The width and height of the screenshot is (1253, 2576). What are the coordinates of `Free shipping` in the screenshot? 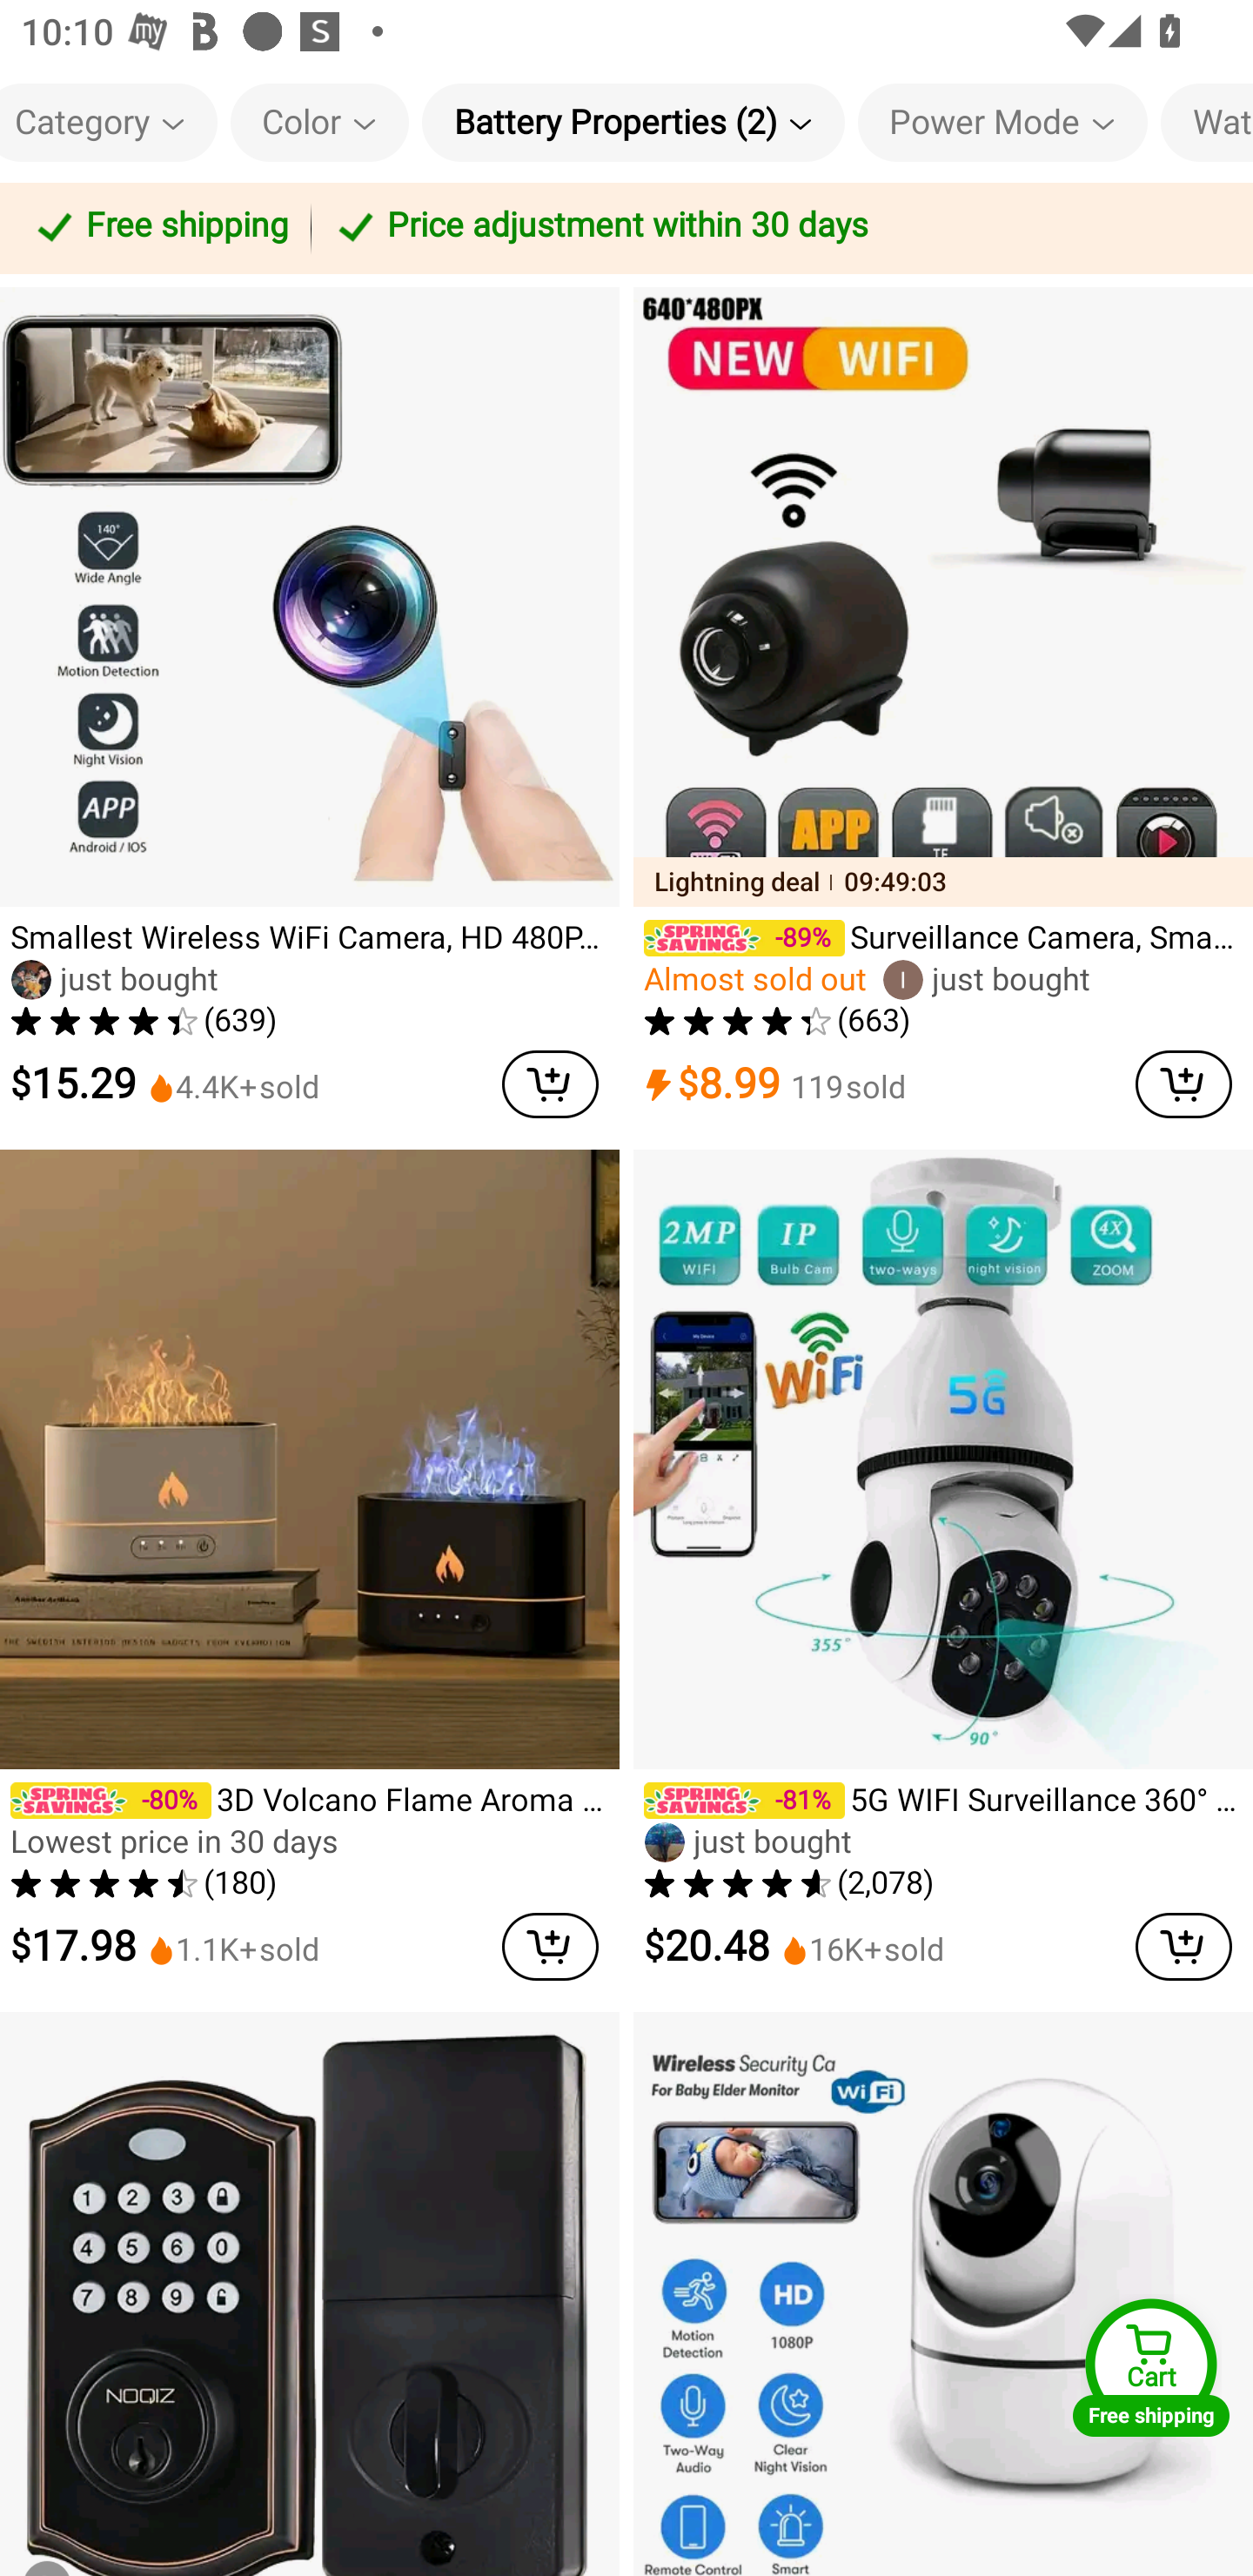 It's located at (160, 228).